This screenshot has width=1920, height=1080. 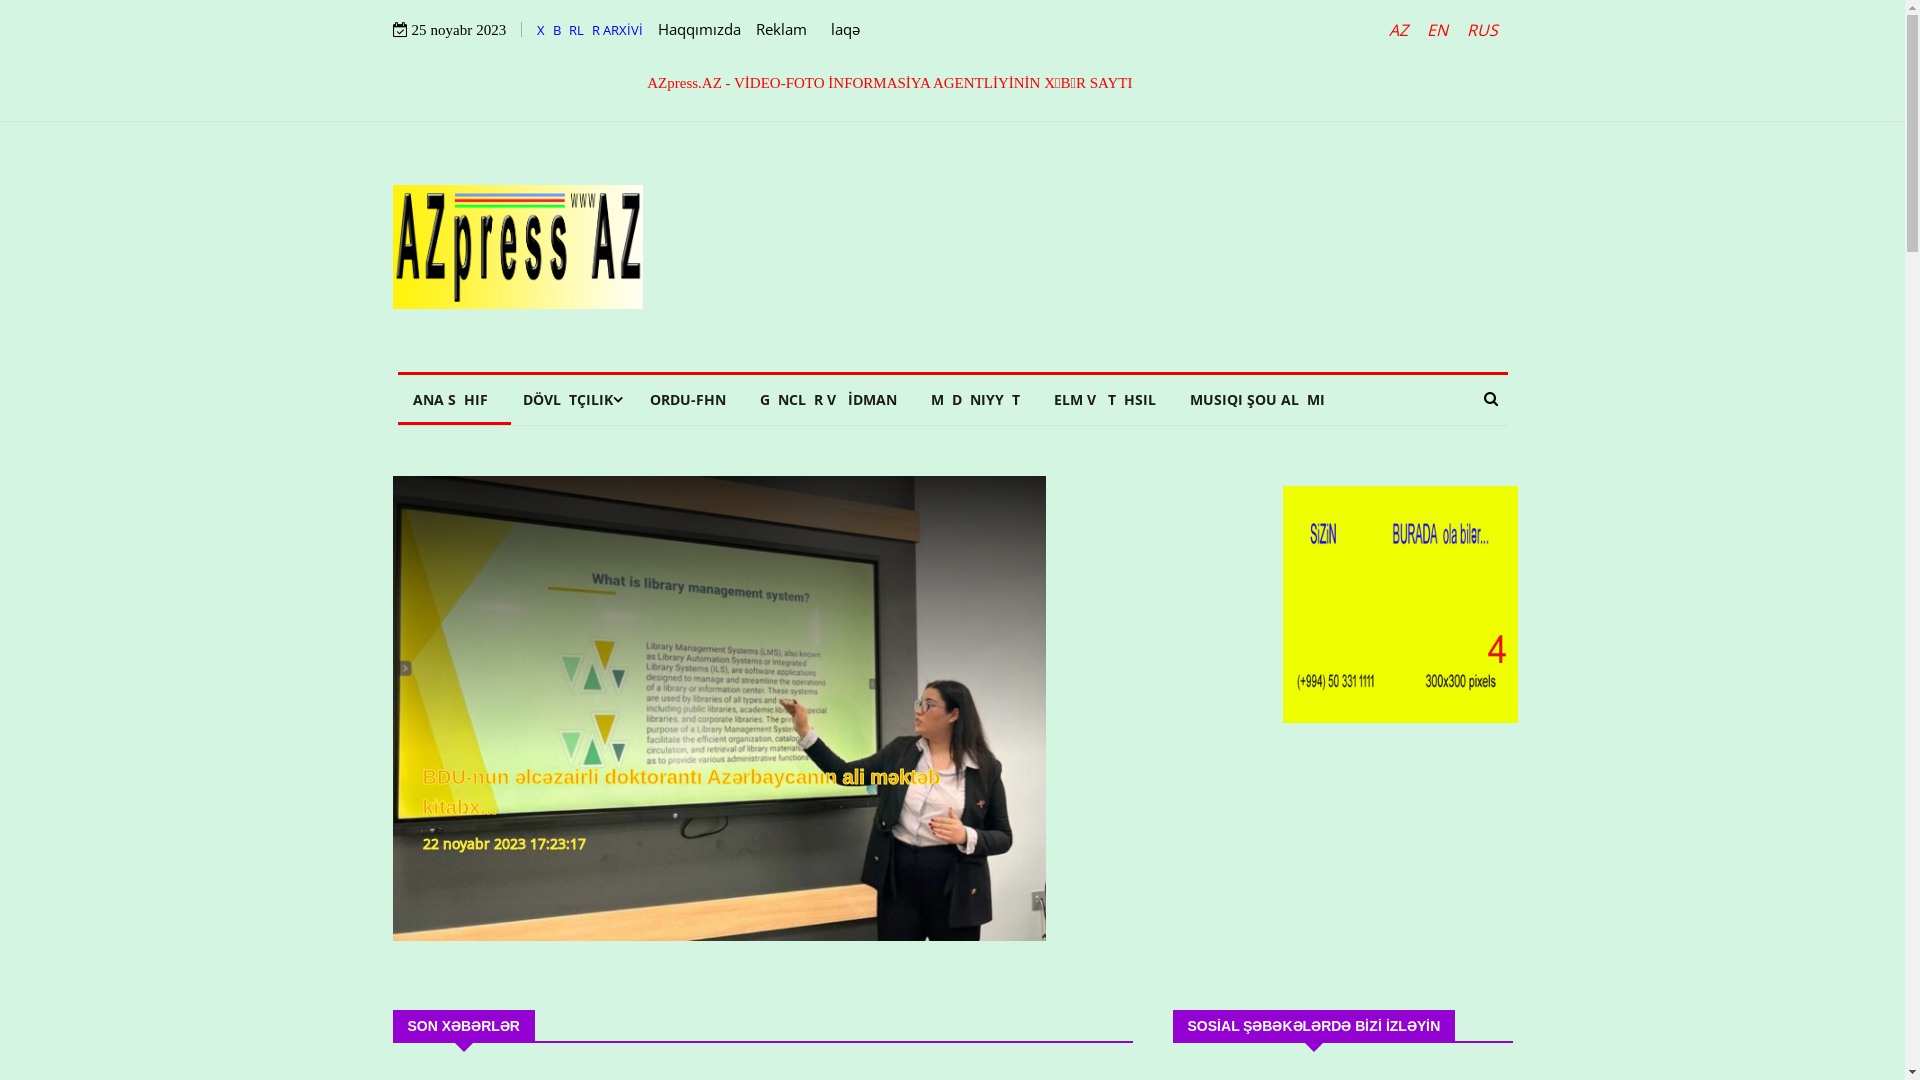 What do you see at coordinates (782, 28) in the screenshot?
I see `Reklam` at bounding box center [782, 28].